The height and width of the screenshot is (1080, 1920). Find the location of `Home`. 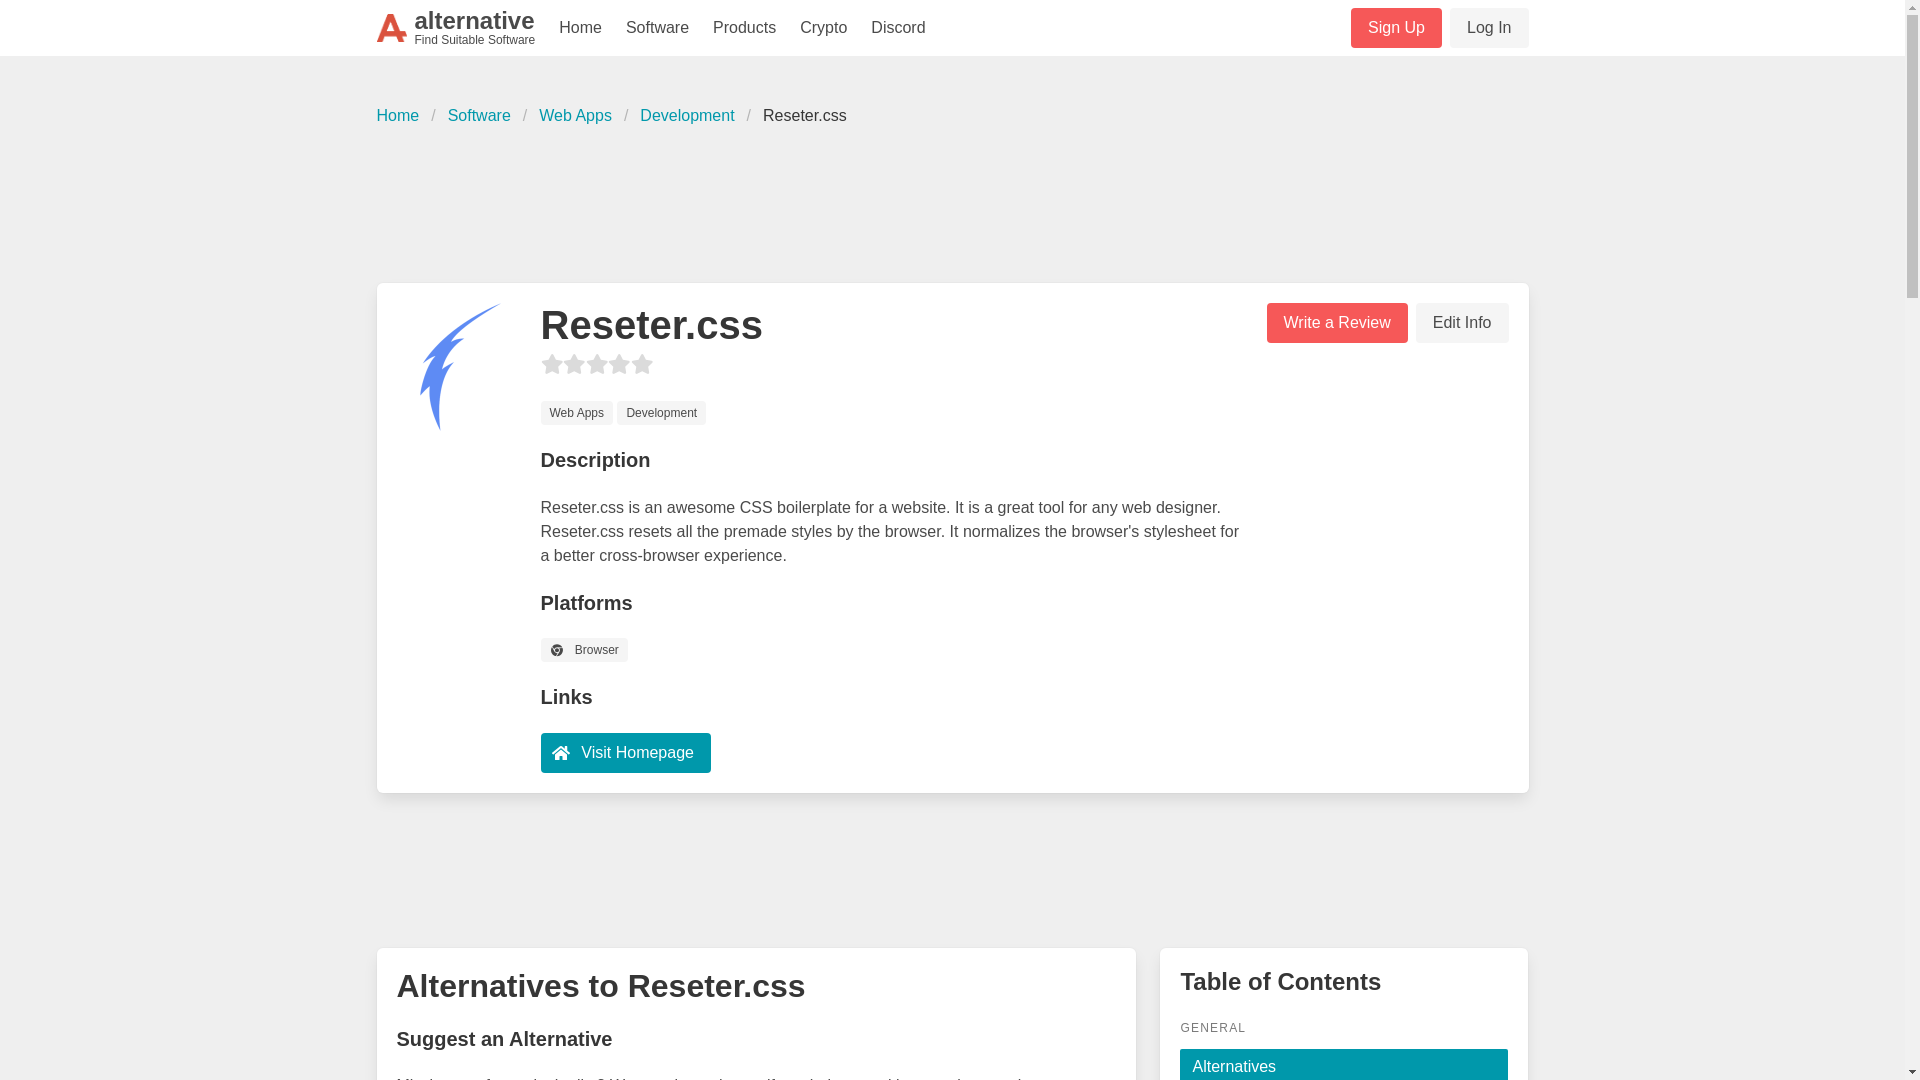

Home is located at coordinates (403, 116).